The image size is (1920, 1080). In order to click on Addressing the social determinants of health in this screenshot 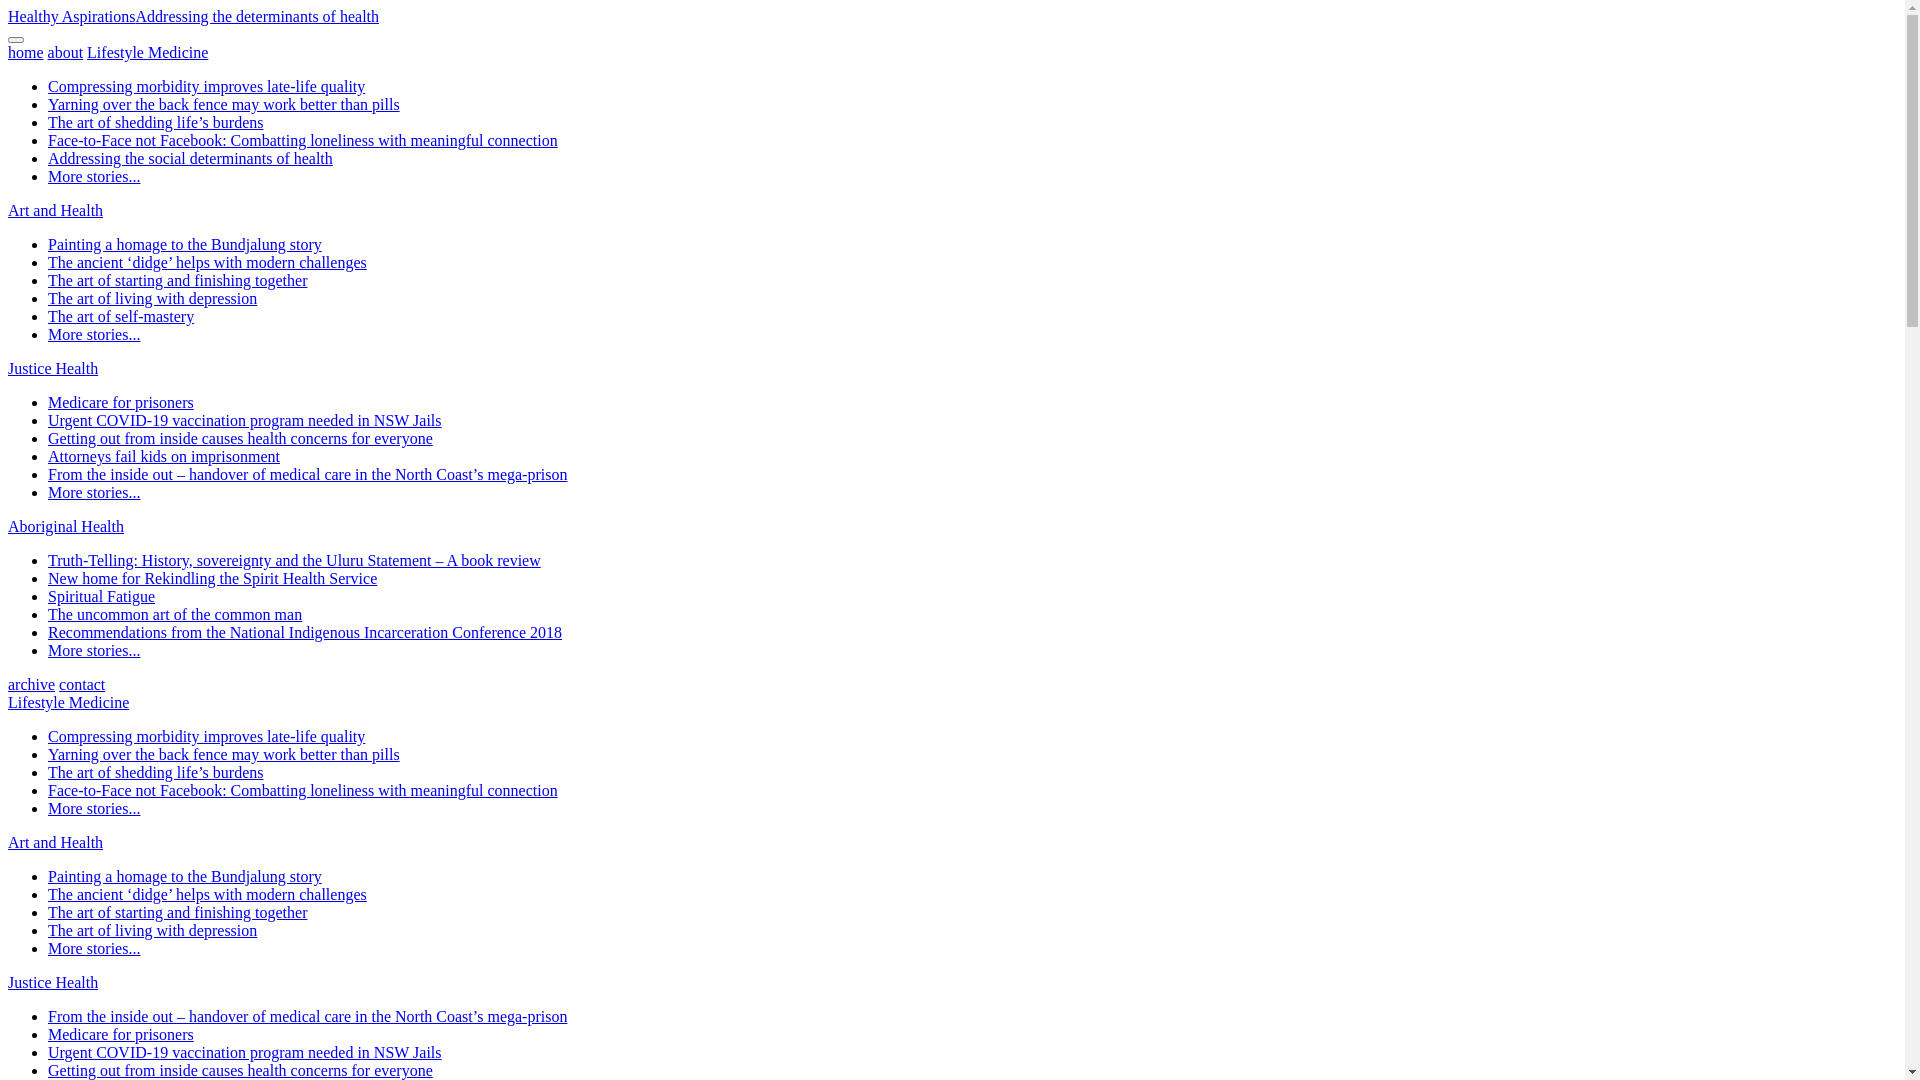, I will do `click(190, 158)`.